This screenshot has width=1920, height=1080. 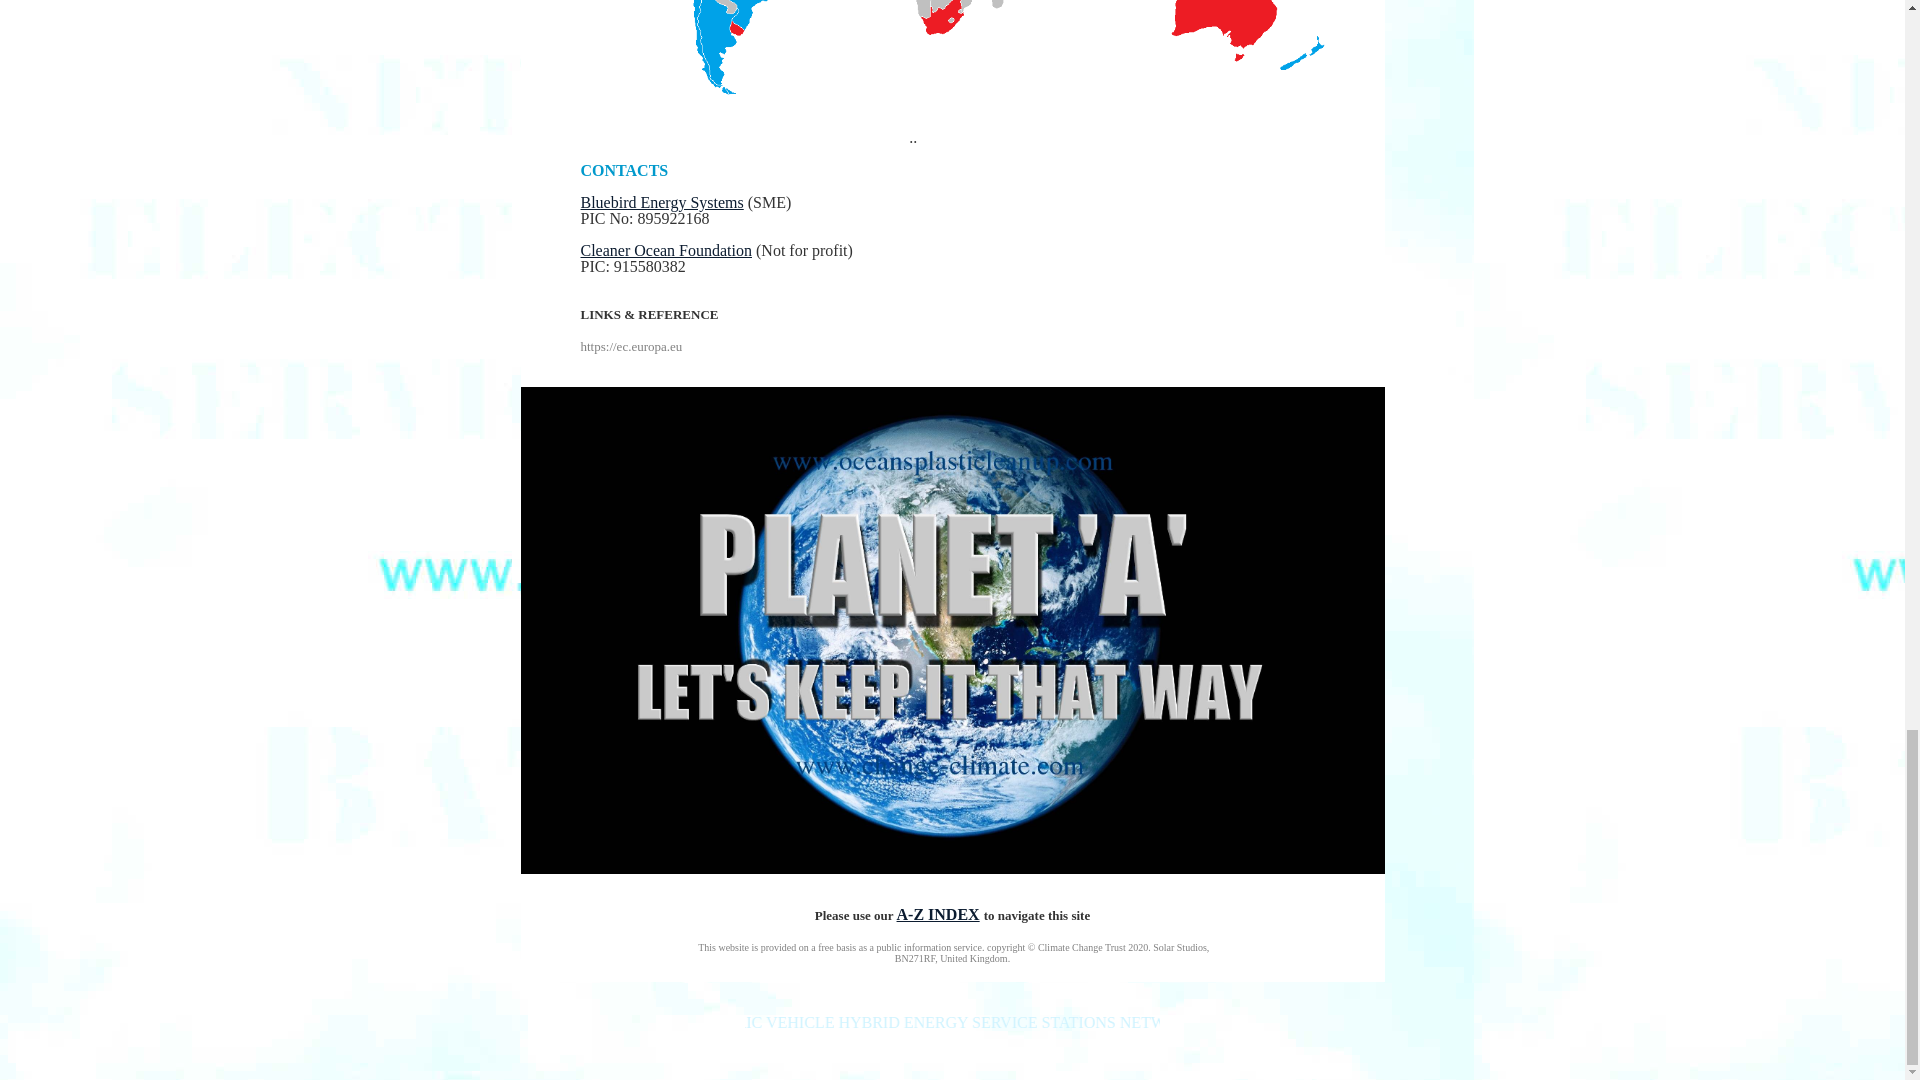 What do you see at coordinates (661, 202) in the screenshot?
I see `Bluebird Energy Systems` at bounding box center [661, 202].